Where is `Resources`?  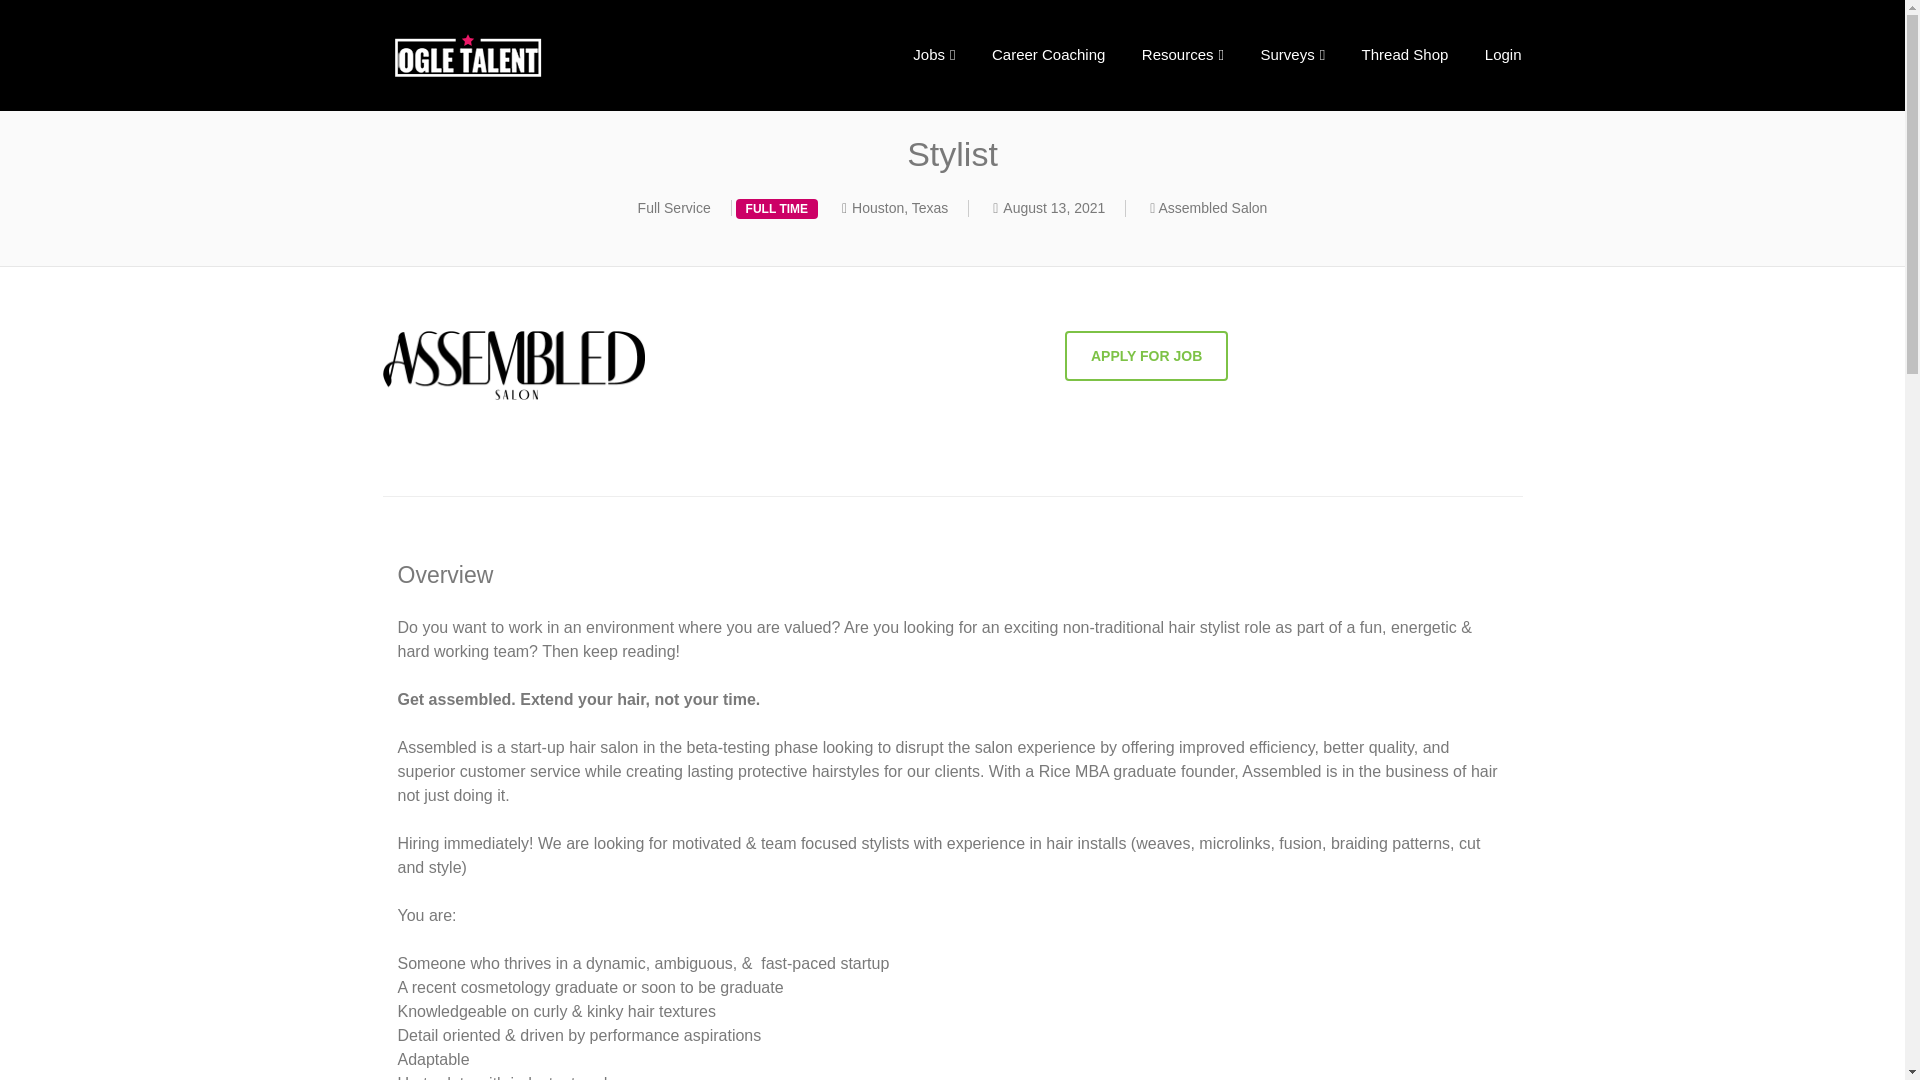 Resources is located at coordinates (1182, 54).